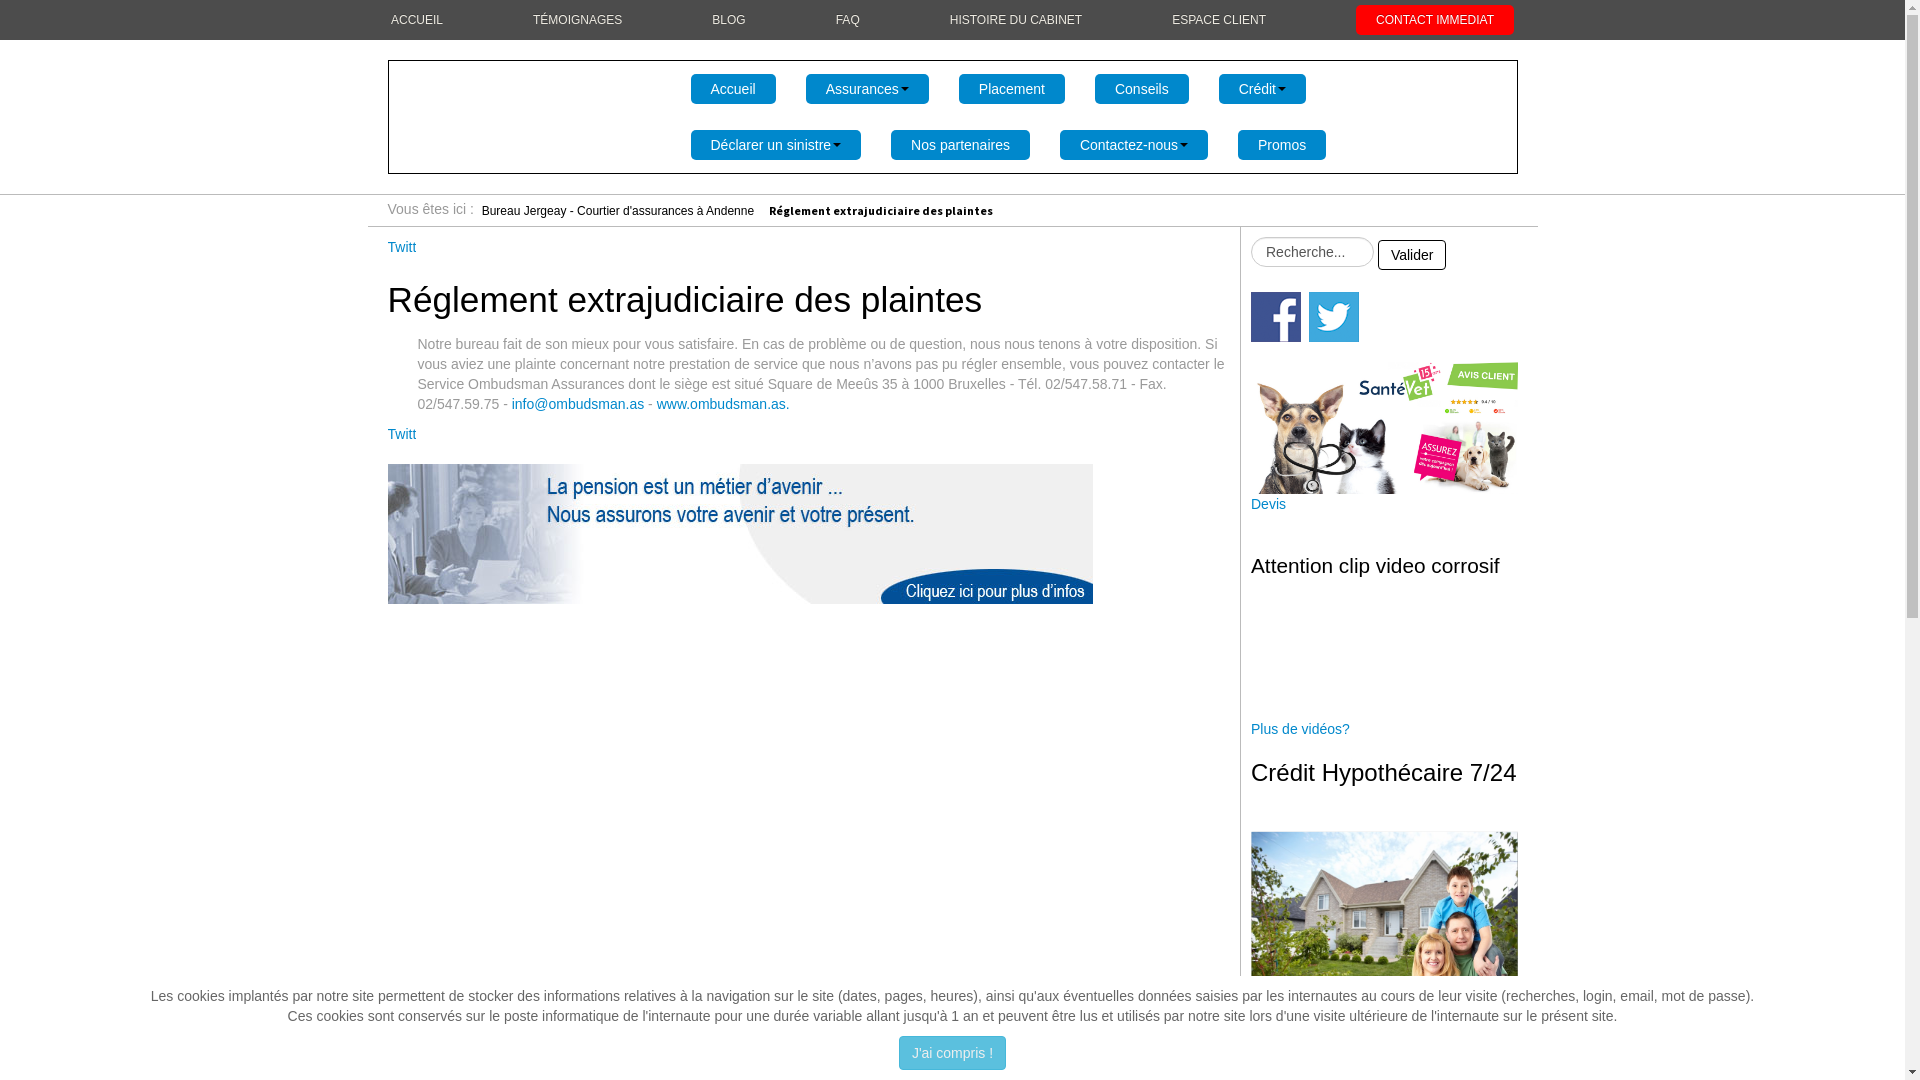 This screenshot has height=1080, width=1920. I want to click on Conseils, so click(1142, 89).